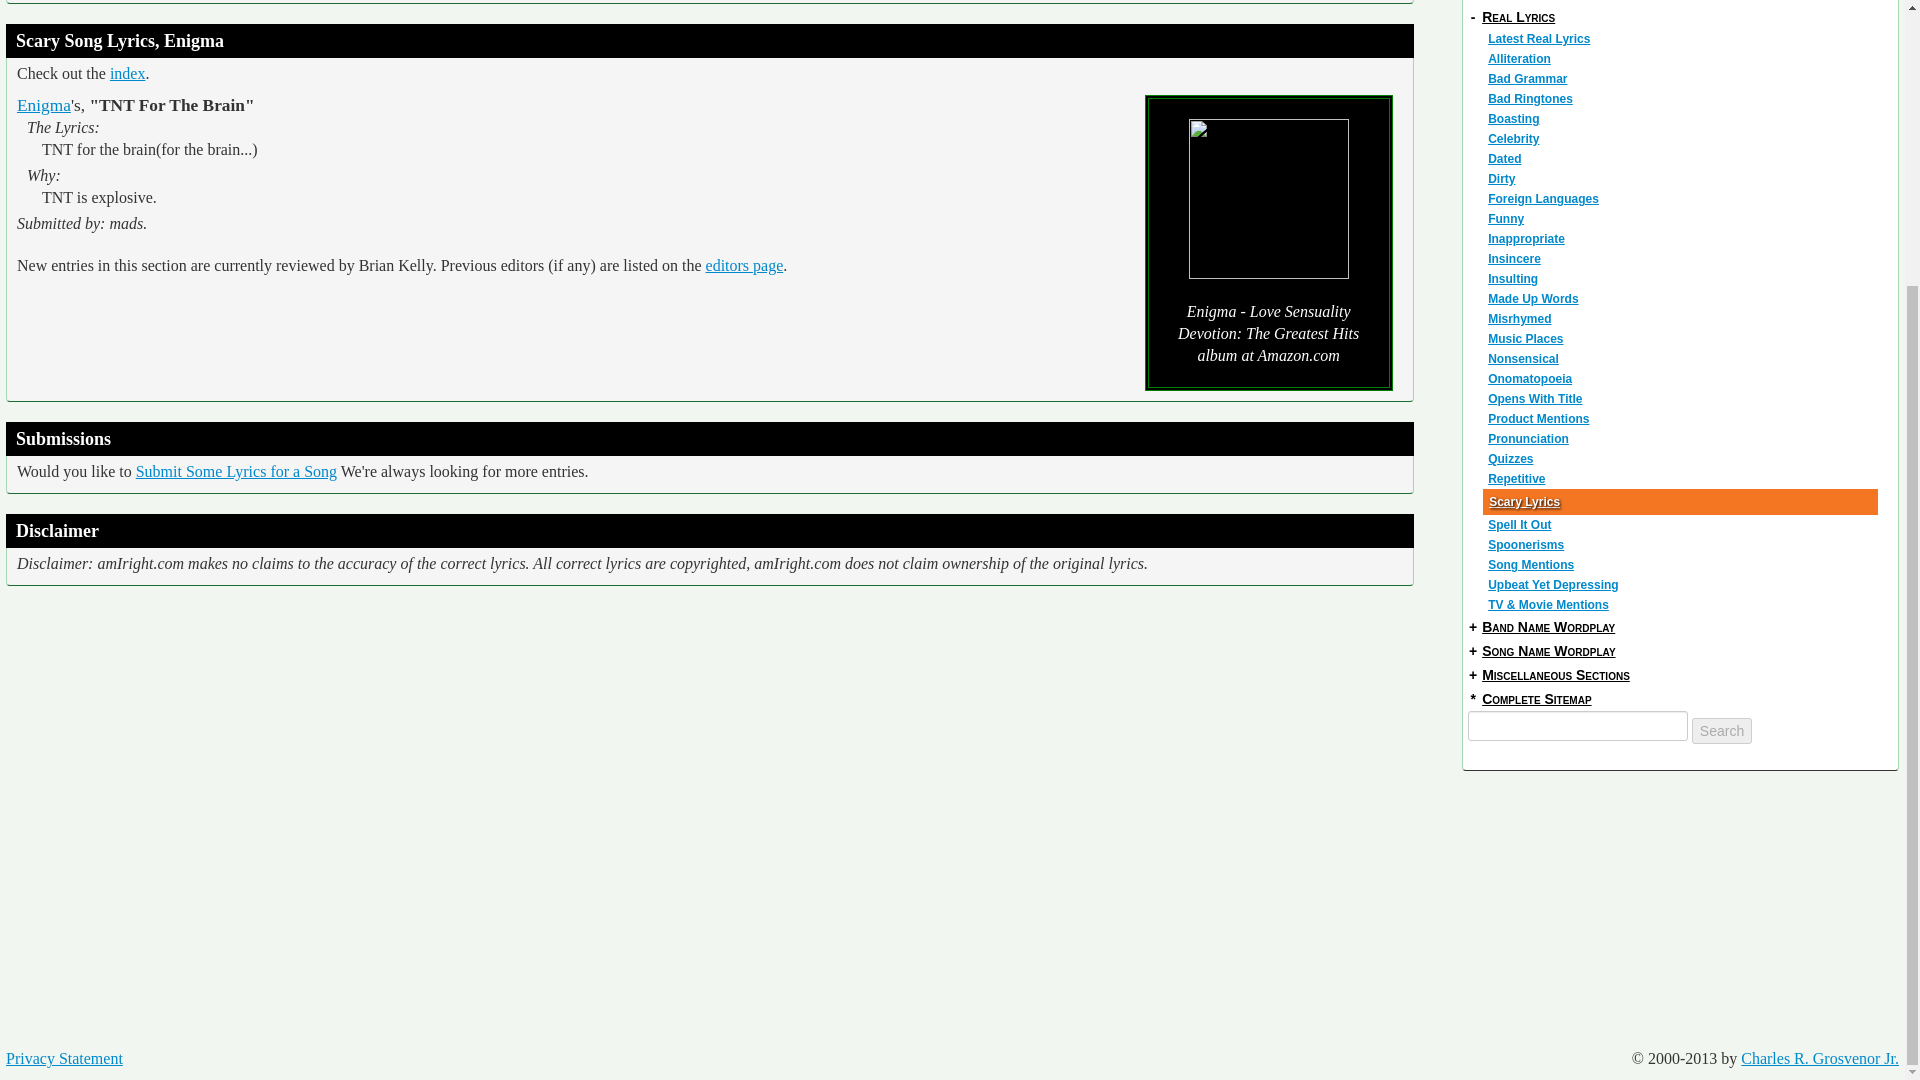  Describe the element at coordinates (1682, 318) in the screenshot. I see `Misrhymed` at that location.